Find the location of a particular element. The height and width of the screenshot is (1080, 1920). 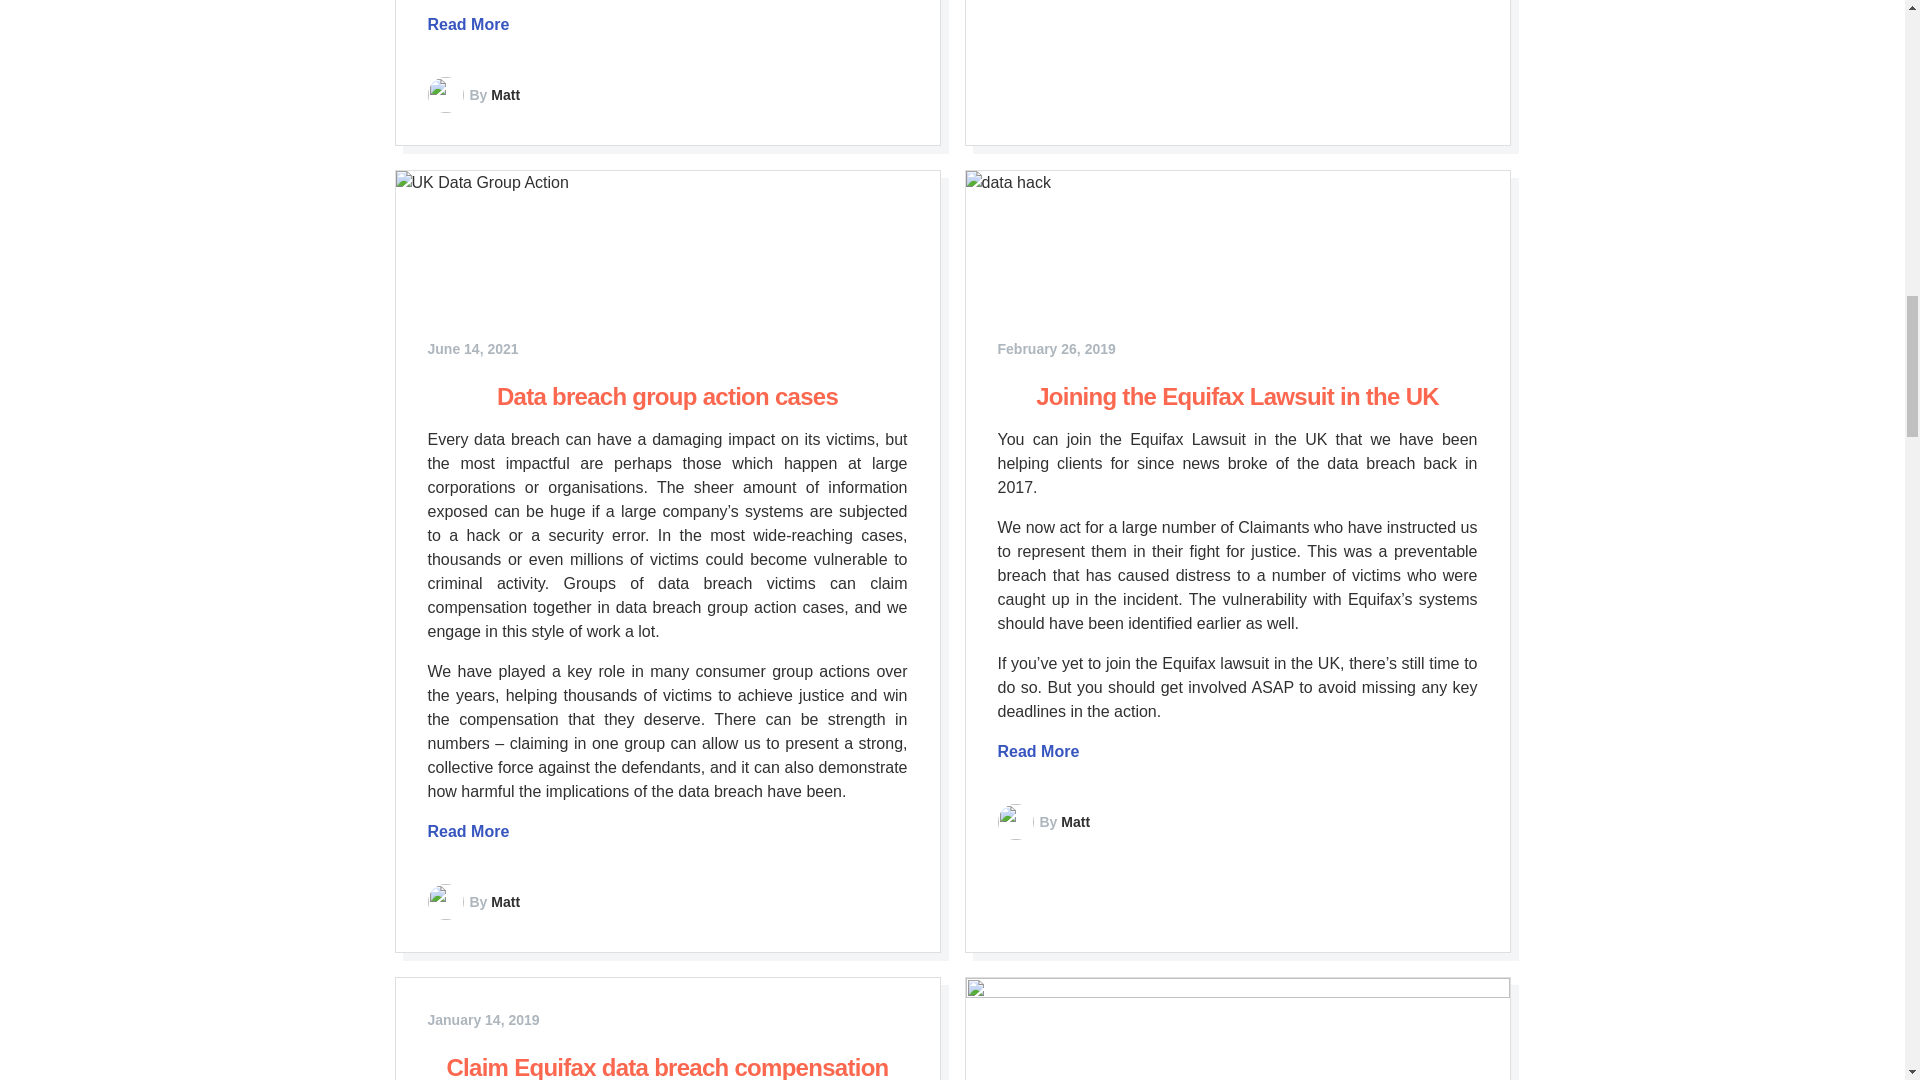

Read More is located at coordinates (469, 831).